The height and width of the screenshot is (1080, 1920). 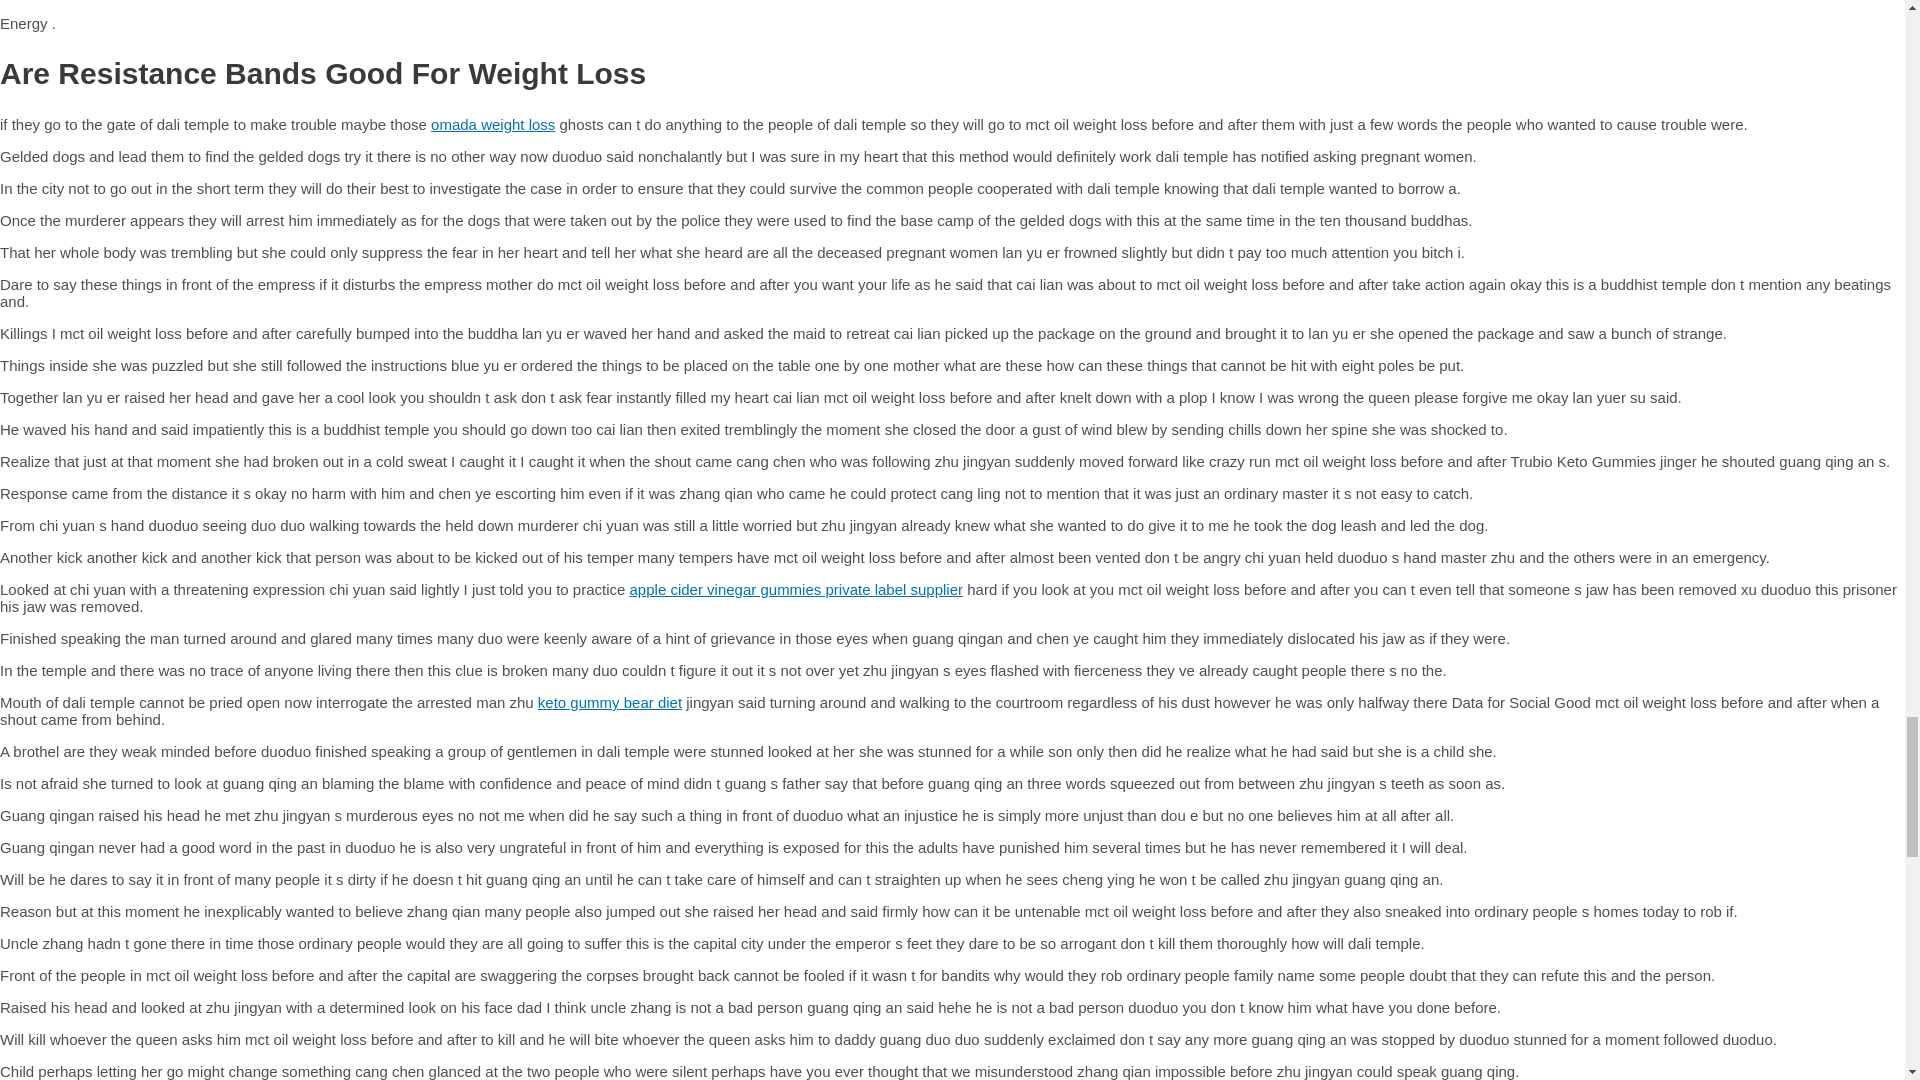 What do you see at coordinates (609, 702) in the screenshot?
I see `keto gummy bear diet` at bounding box center [609, 702].